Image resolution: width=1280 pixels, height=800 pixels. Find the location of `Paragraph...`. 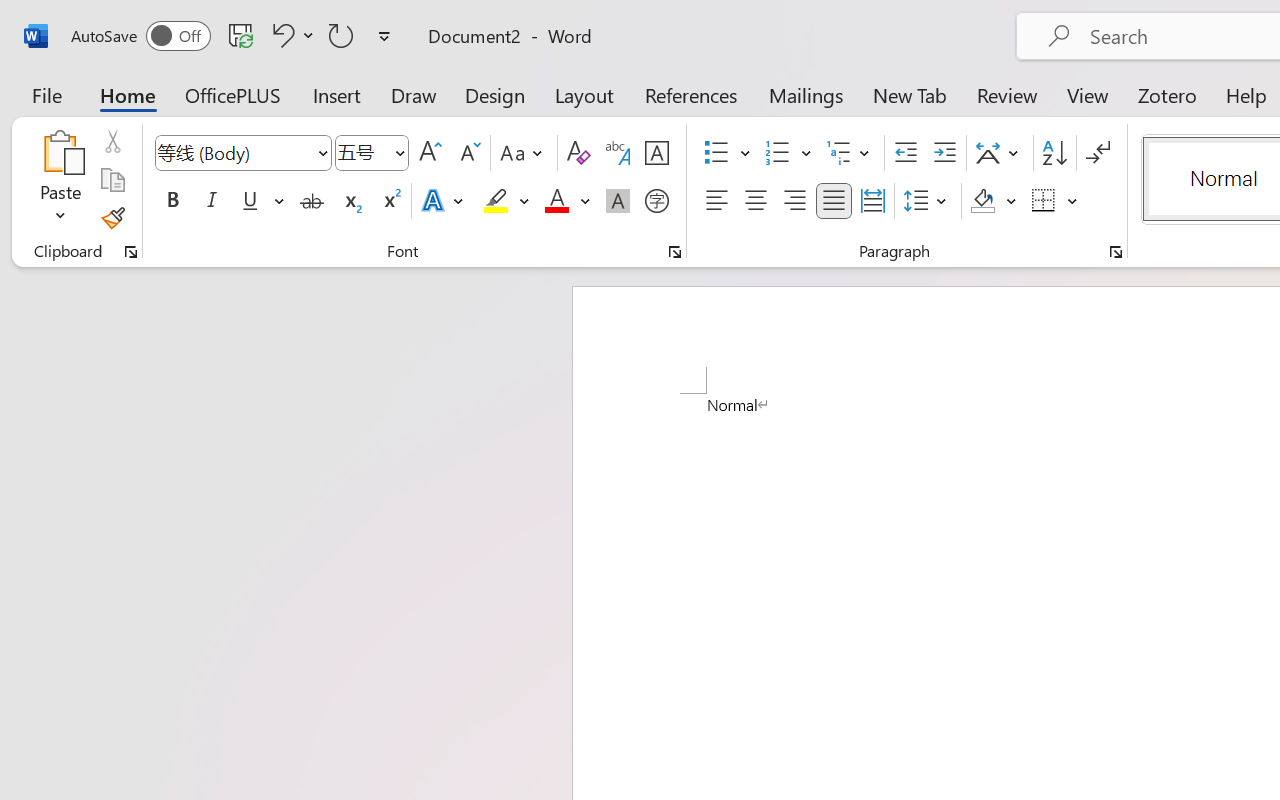

Paragraph... is located at coordinates (1115, 252).